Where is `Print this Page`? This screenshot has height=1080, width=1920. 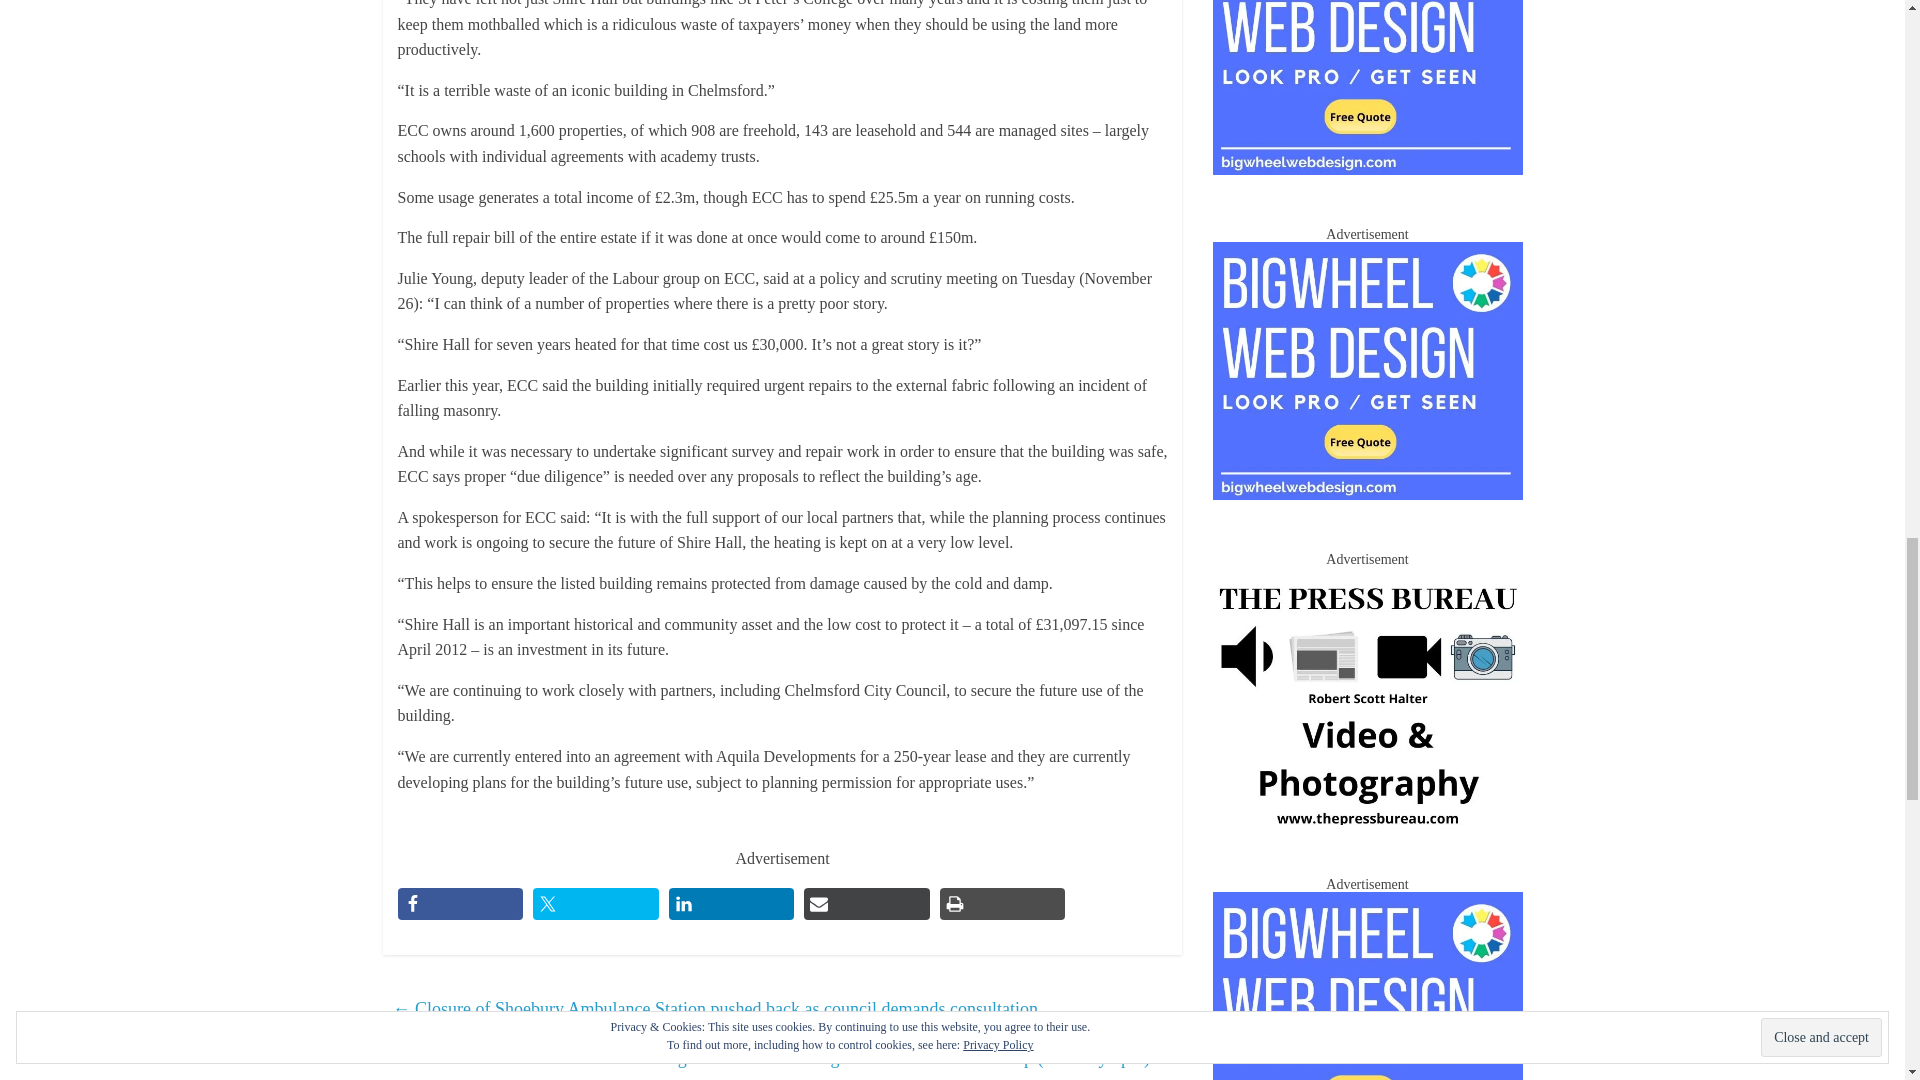 Print this Page is located at coordinates (1002, 904).